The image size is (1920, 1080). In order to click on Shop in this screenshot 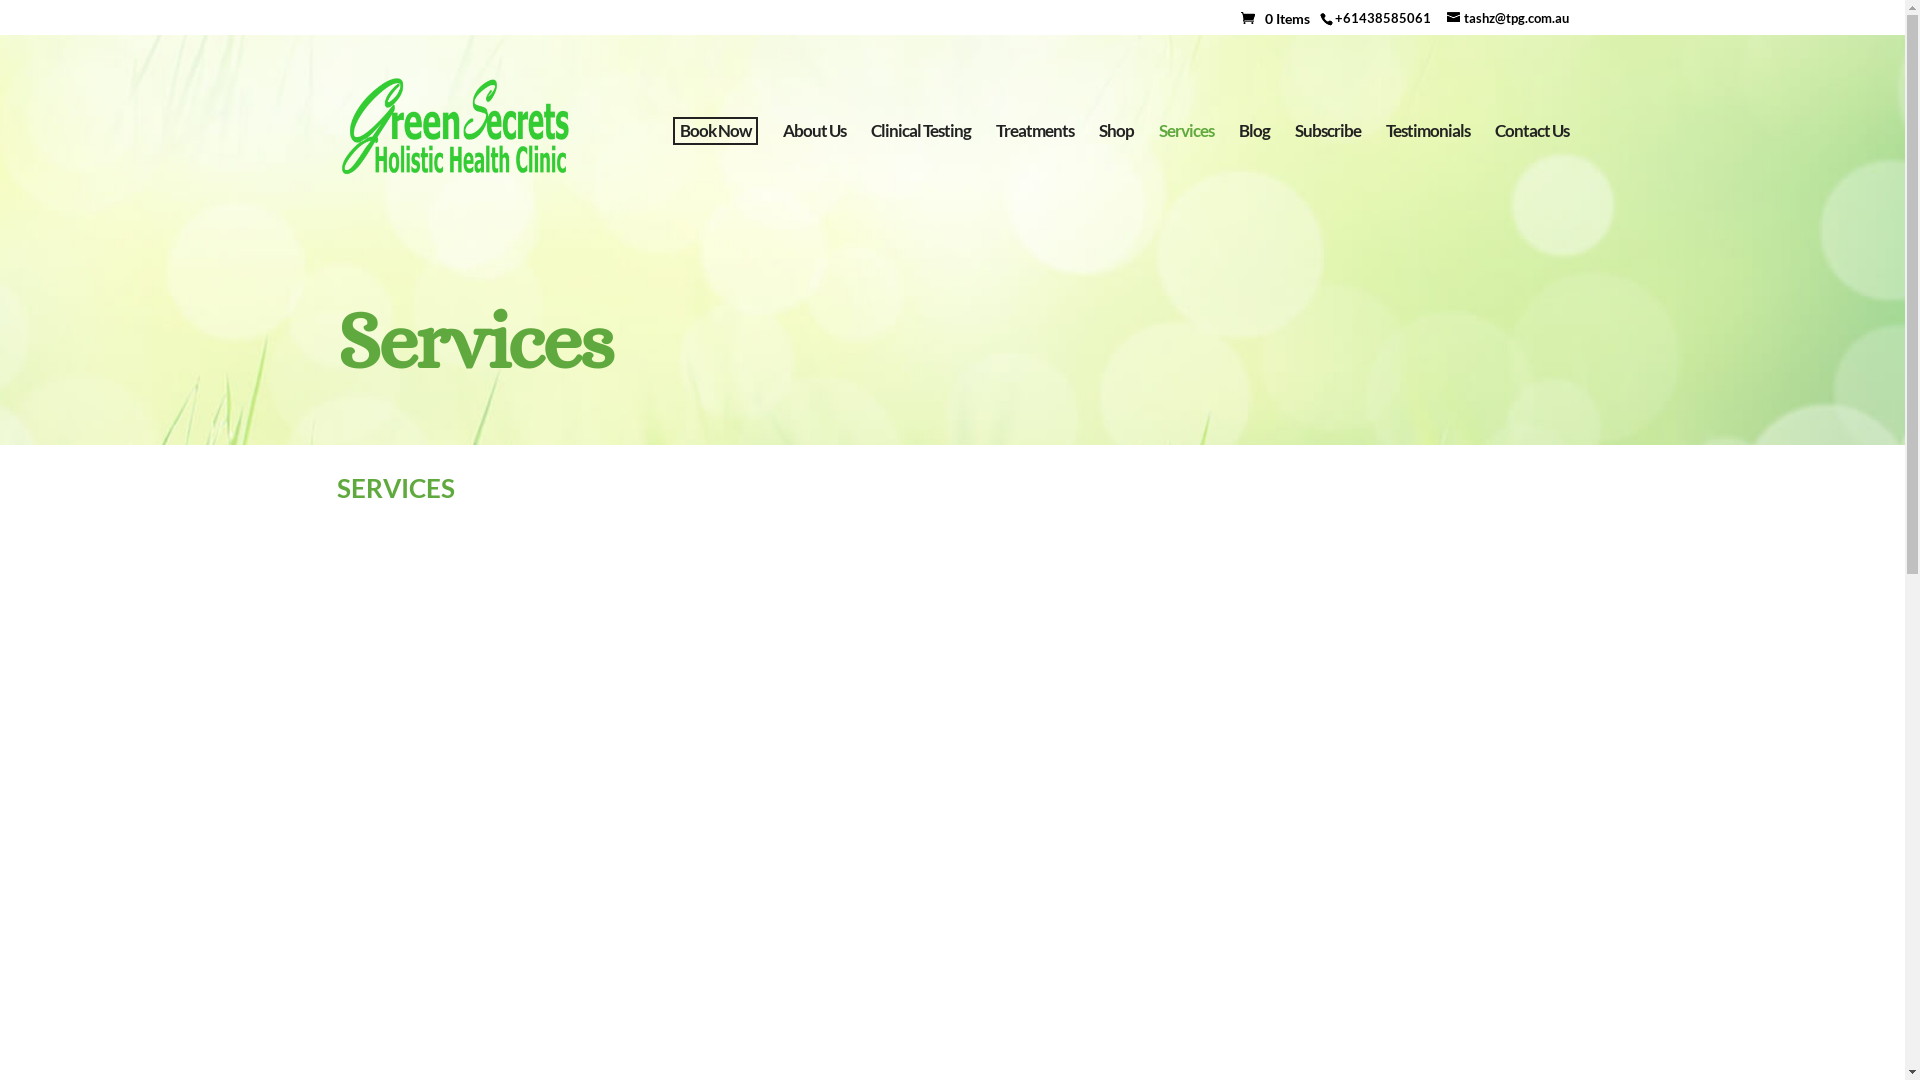, I will do `click(1116, 172)`.